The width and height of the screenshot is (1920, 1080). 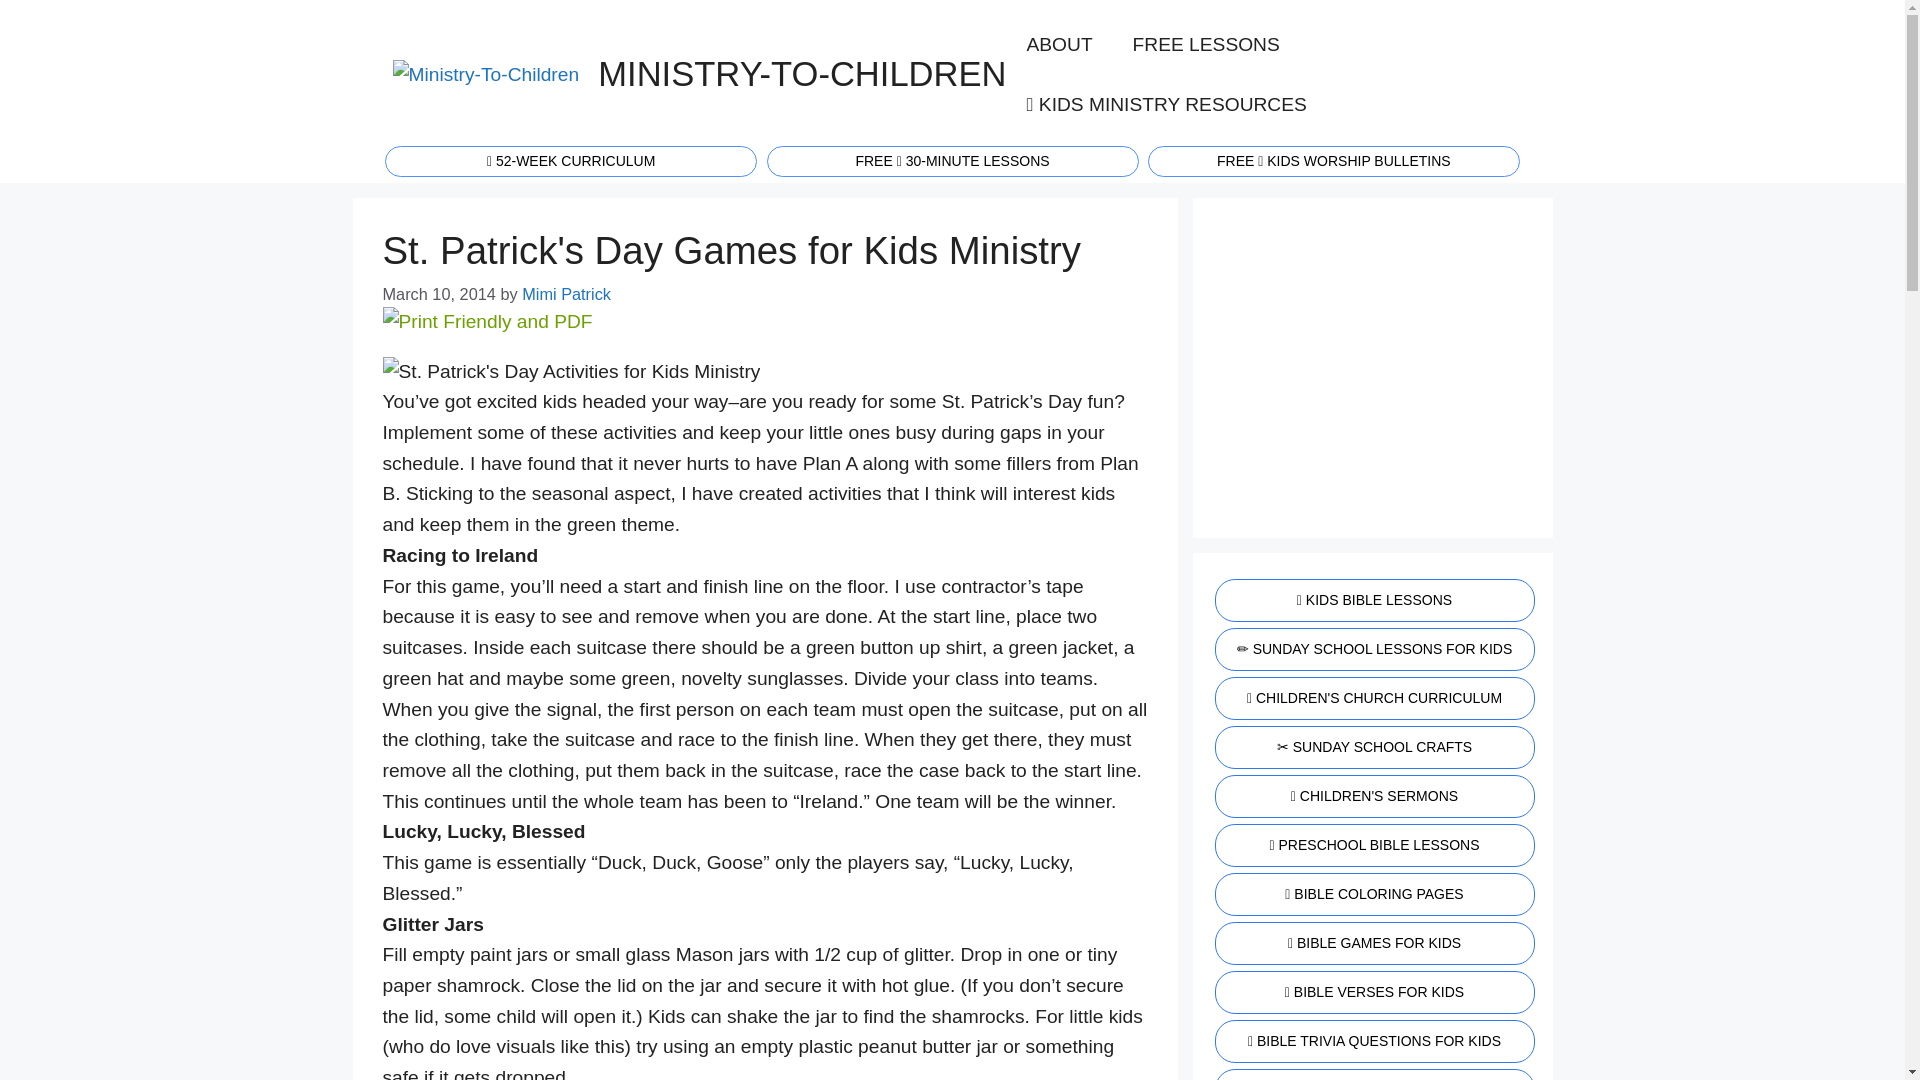 What do you see at coordinates (952, 159) in the screenshot?
I see `Free Sunday School Lessons PDF` at bounding box center [952, 159].